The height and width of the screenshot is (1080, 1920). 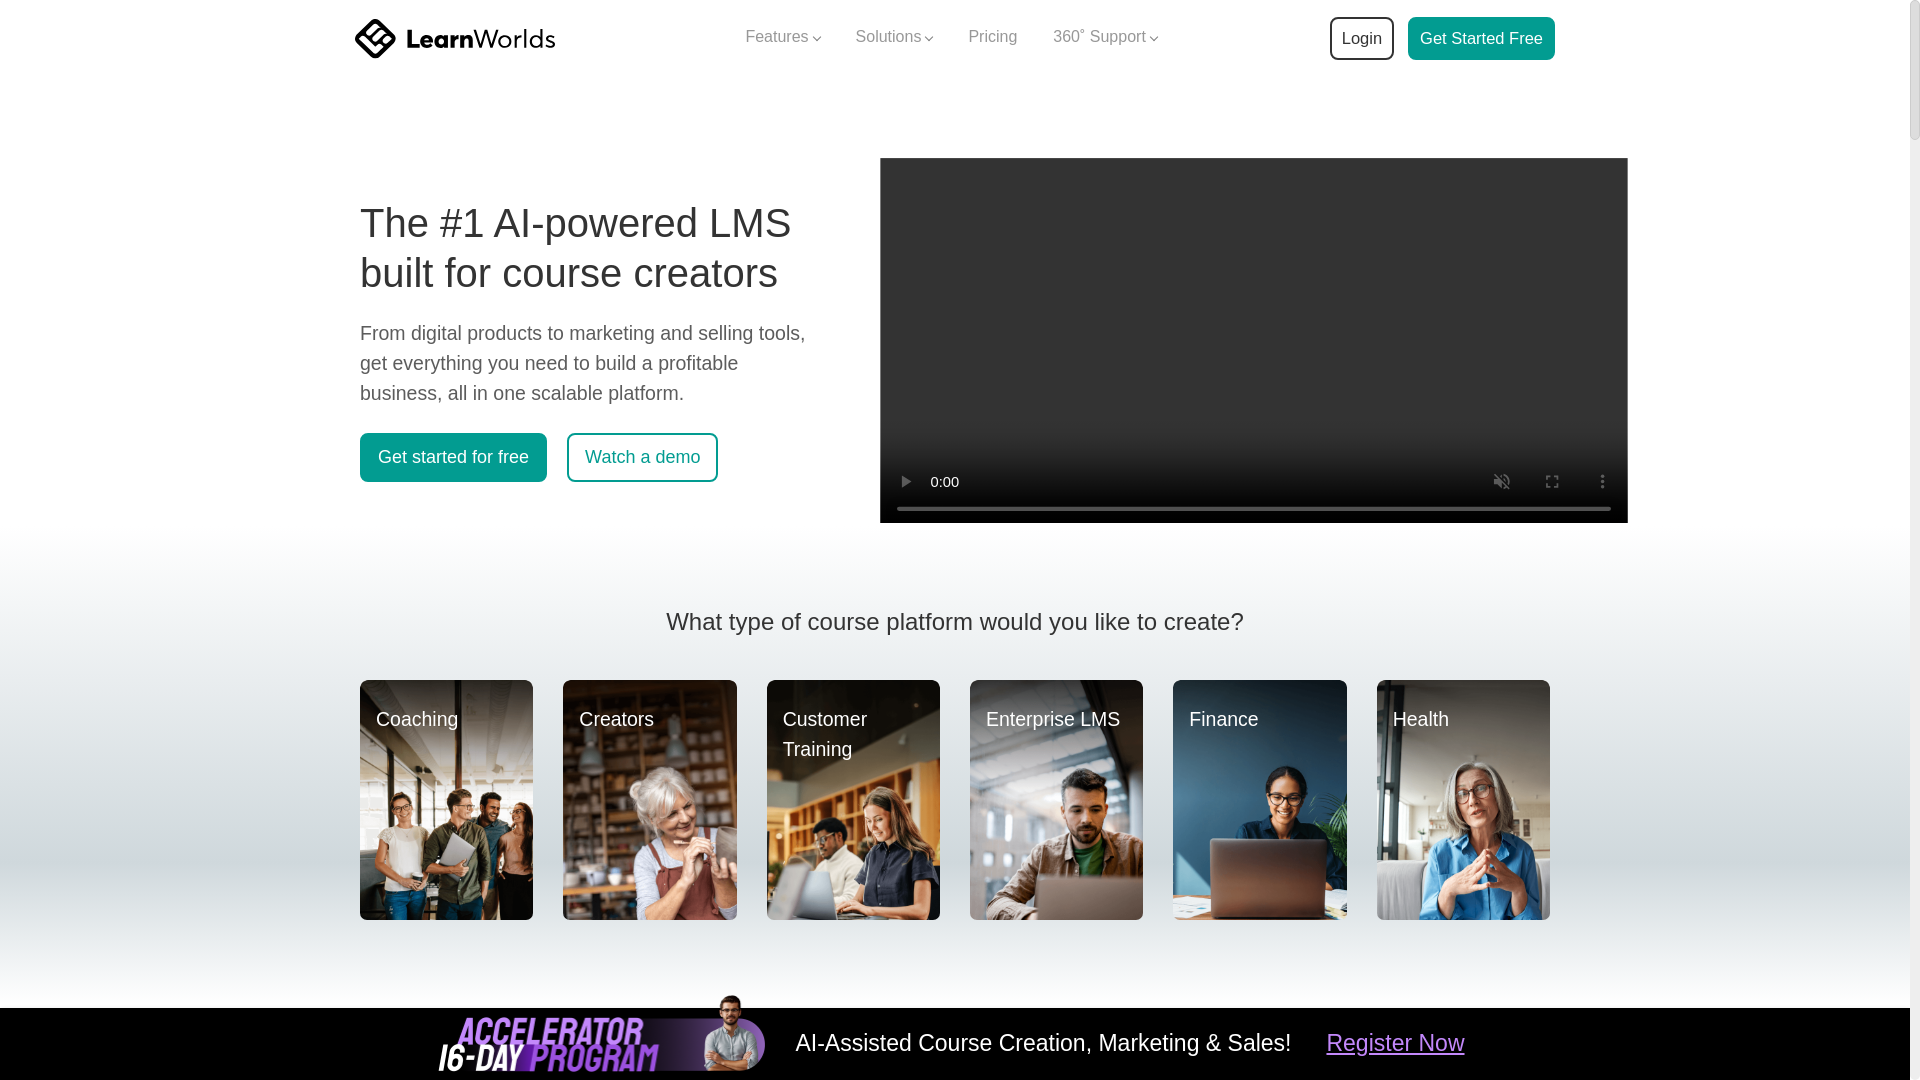 I want to click on Features, so click(x=782, y=38).